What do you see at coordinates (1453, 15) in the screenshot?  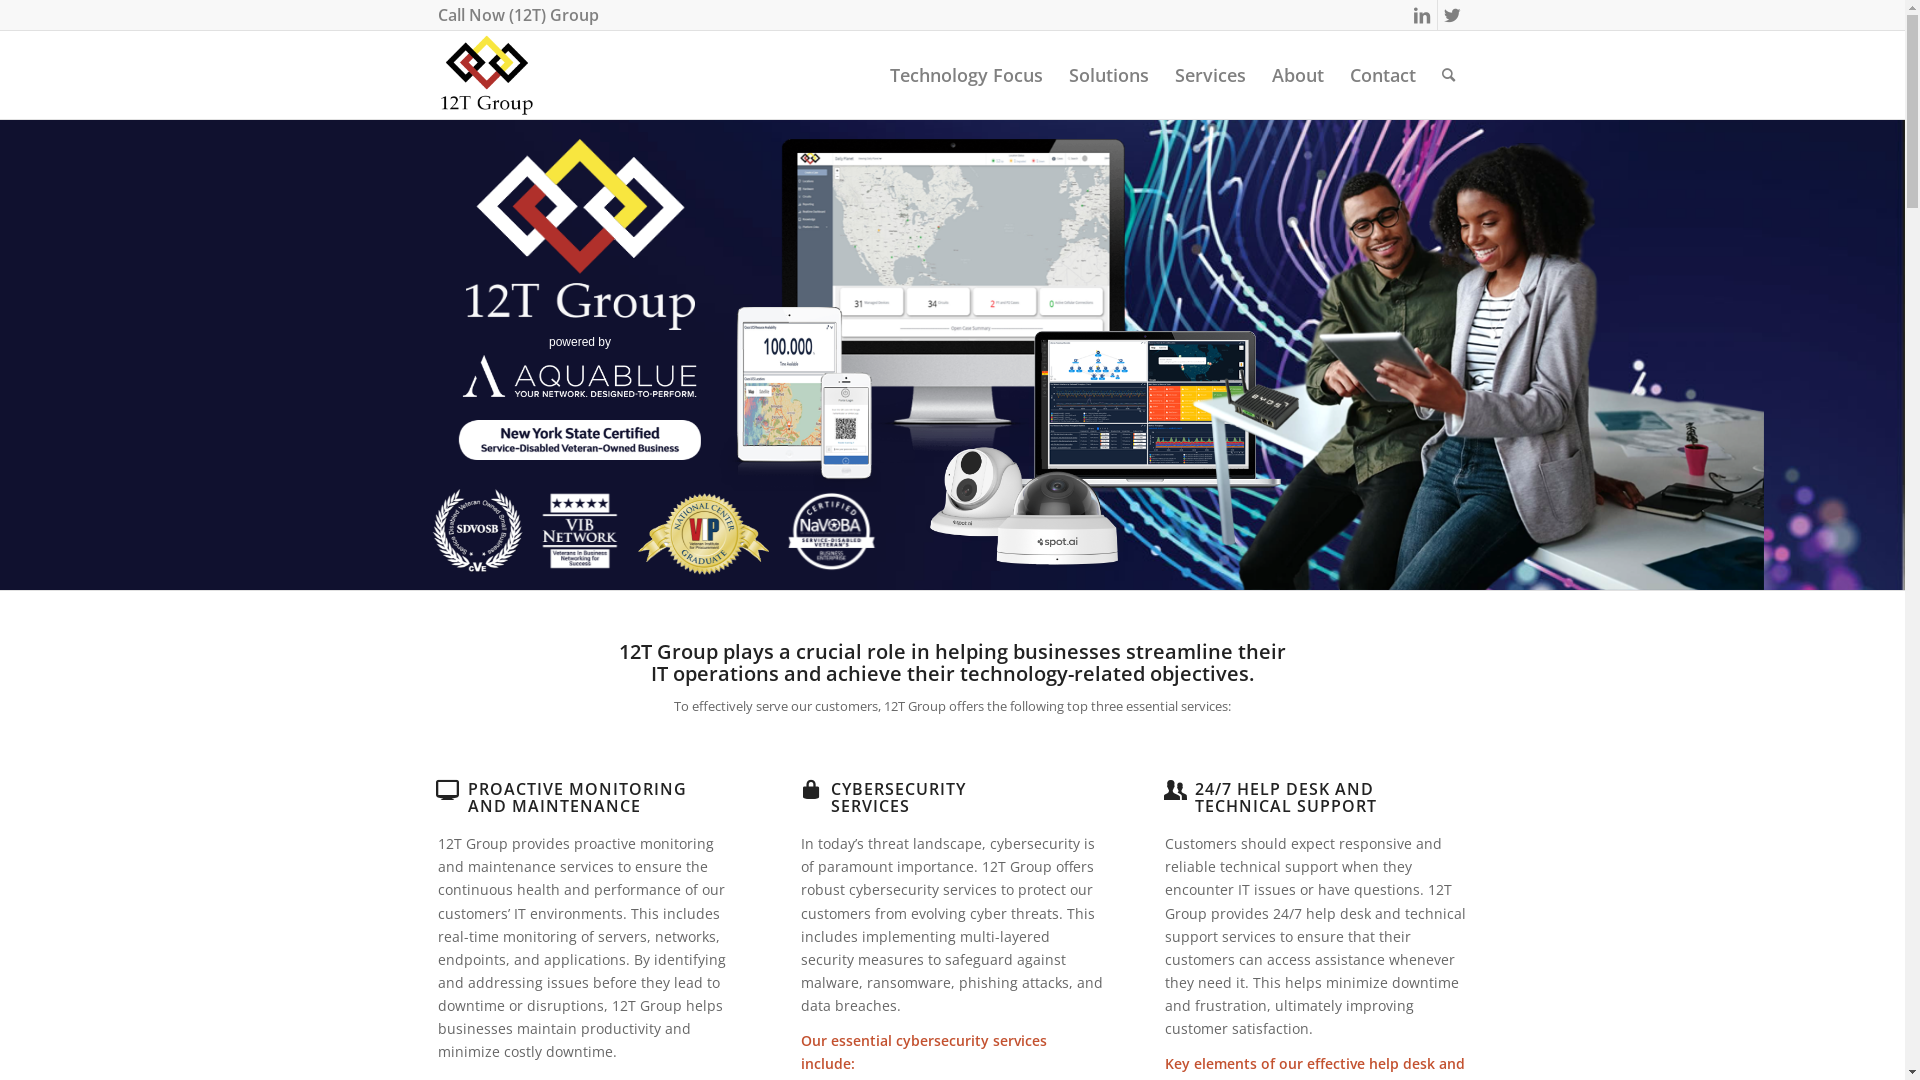 I see `Twitter` at bounding box center [1453, 15].